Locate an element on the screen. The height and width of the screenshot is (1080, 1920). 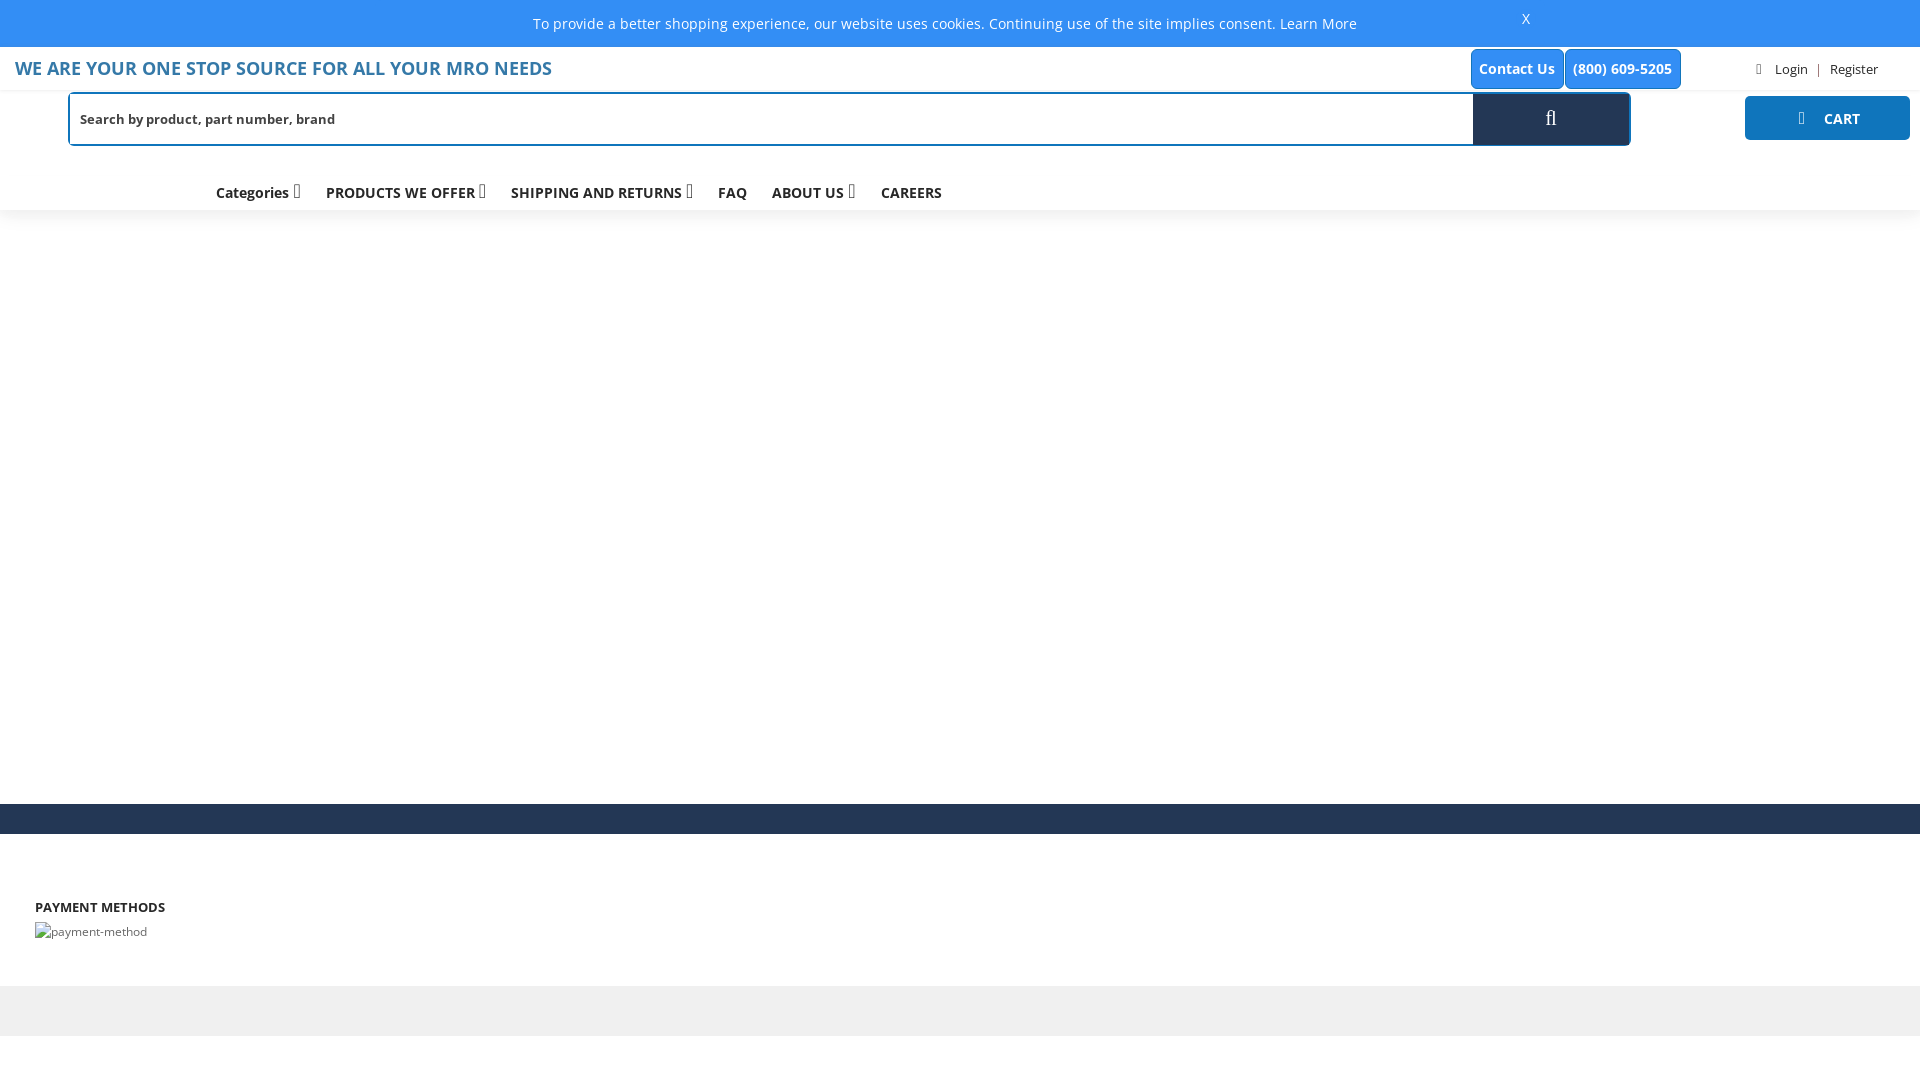
(800) 609-5205 is located at coordinates (1623, 68).